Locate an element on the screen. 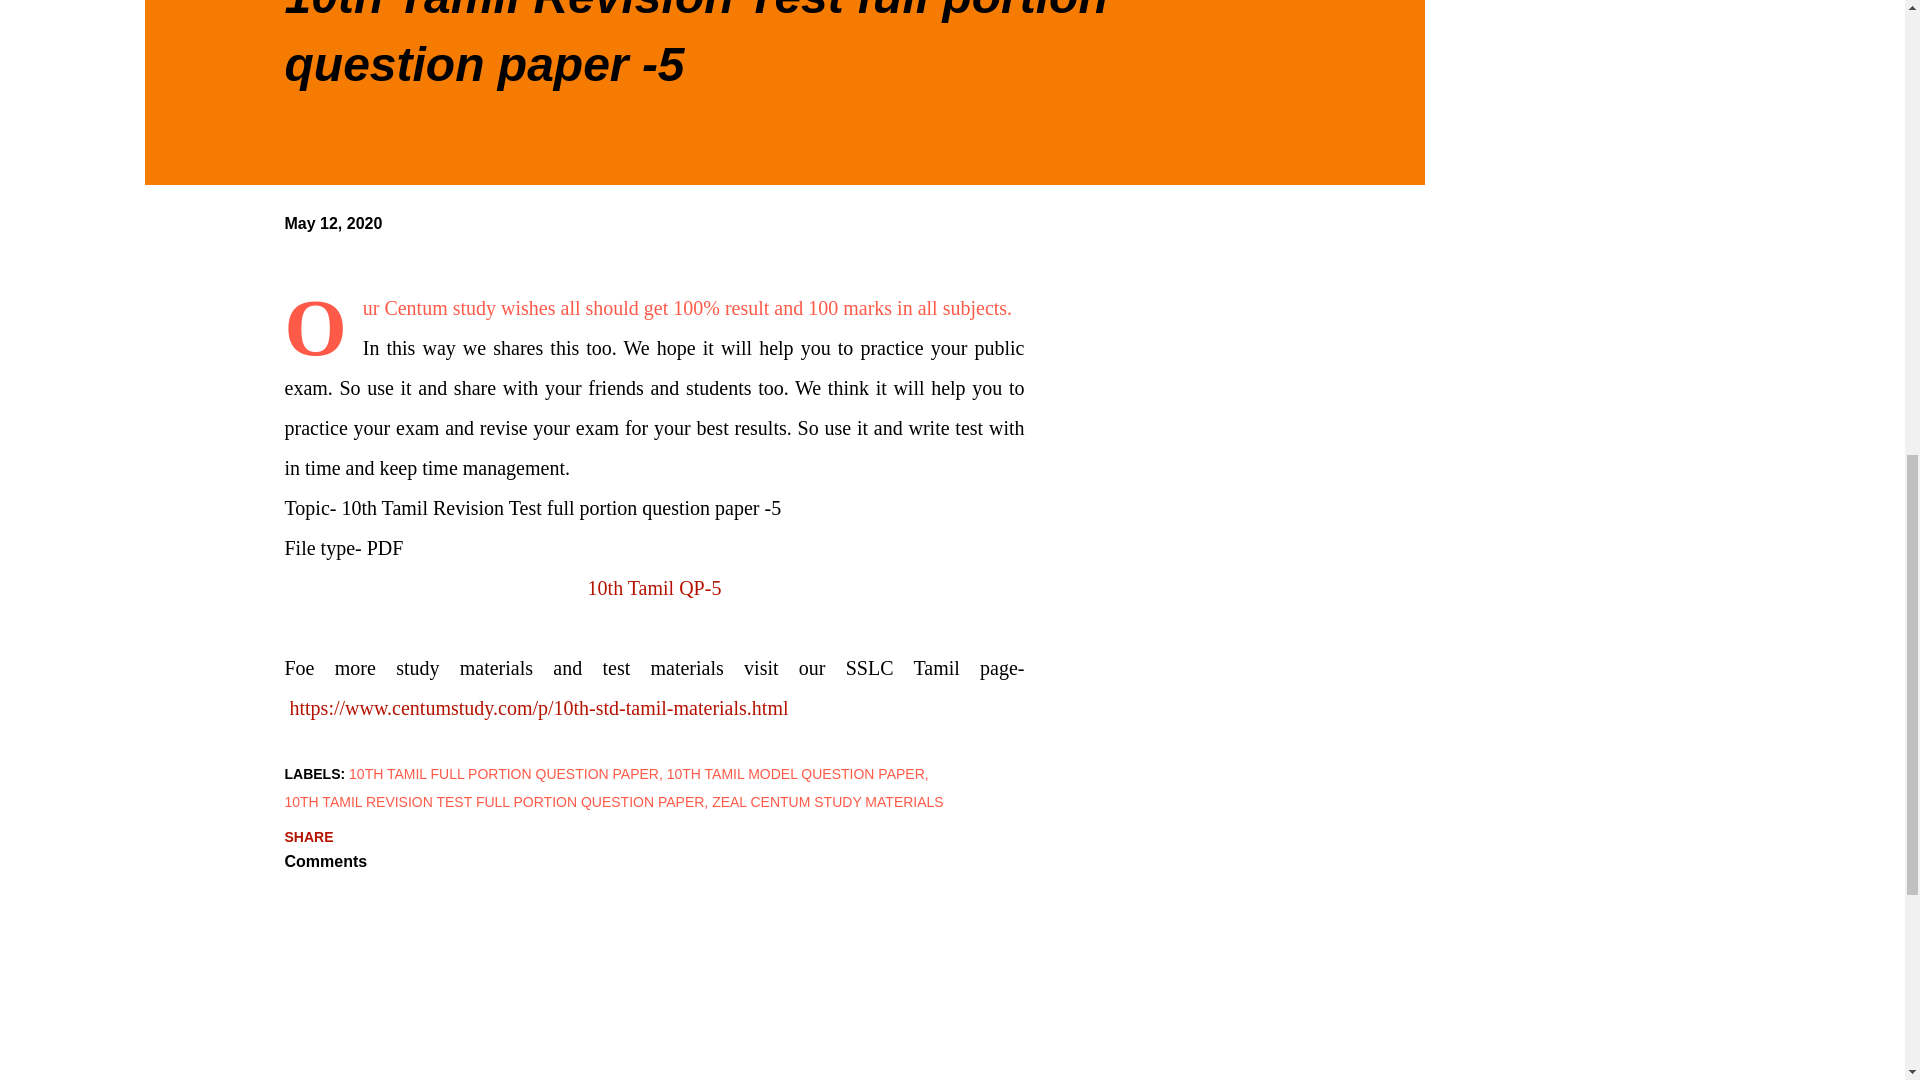 The height and width of the screenshot is (1080, 1920). 10TH TAMIL FULL PORTION QUESTION PAPER is located at coordinates (506, 774).